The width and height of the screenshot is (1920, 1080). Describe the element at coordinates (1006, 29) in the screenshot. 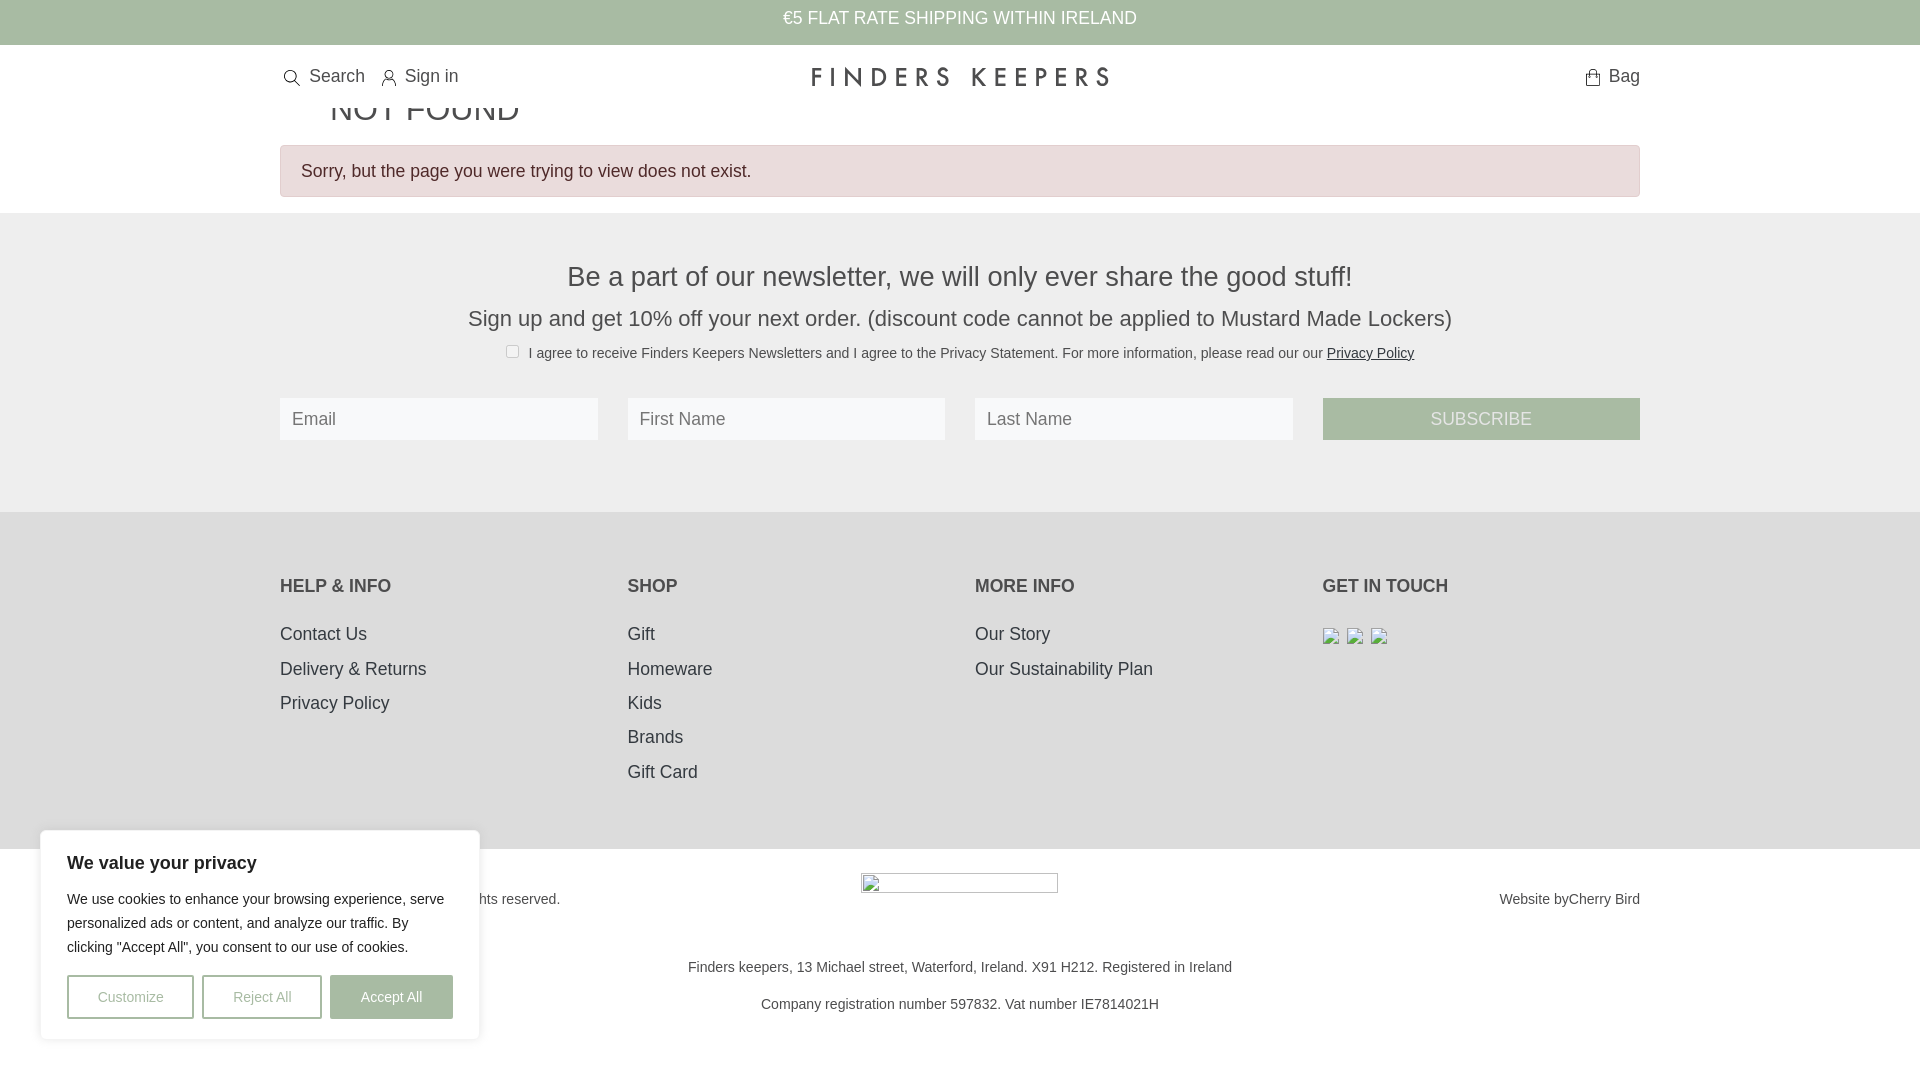

I see `Bag` at that location.